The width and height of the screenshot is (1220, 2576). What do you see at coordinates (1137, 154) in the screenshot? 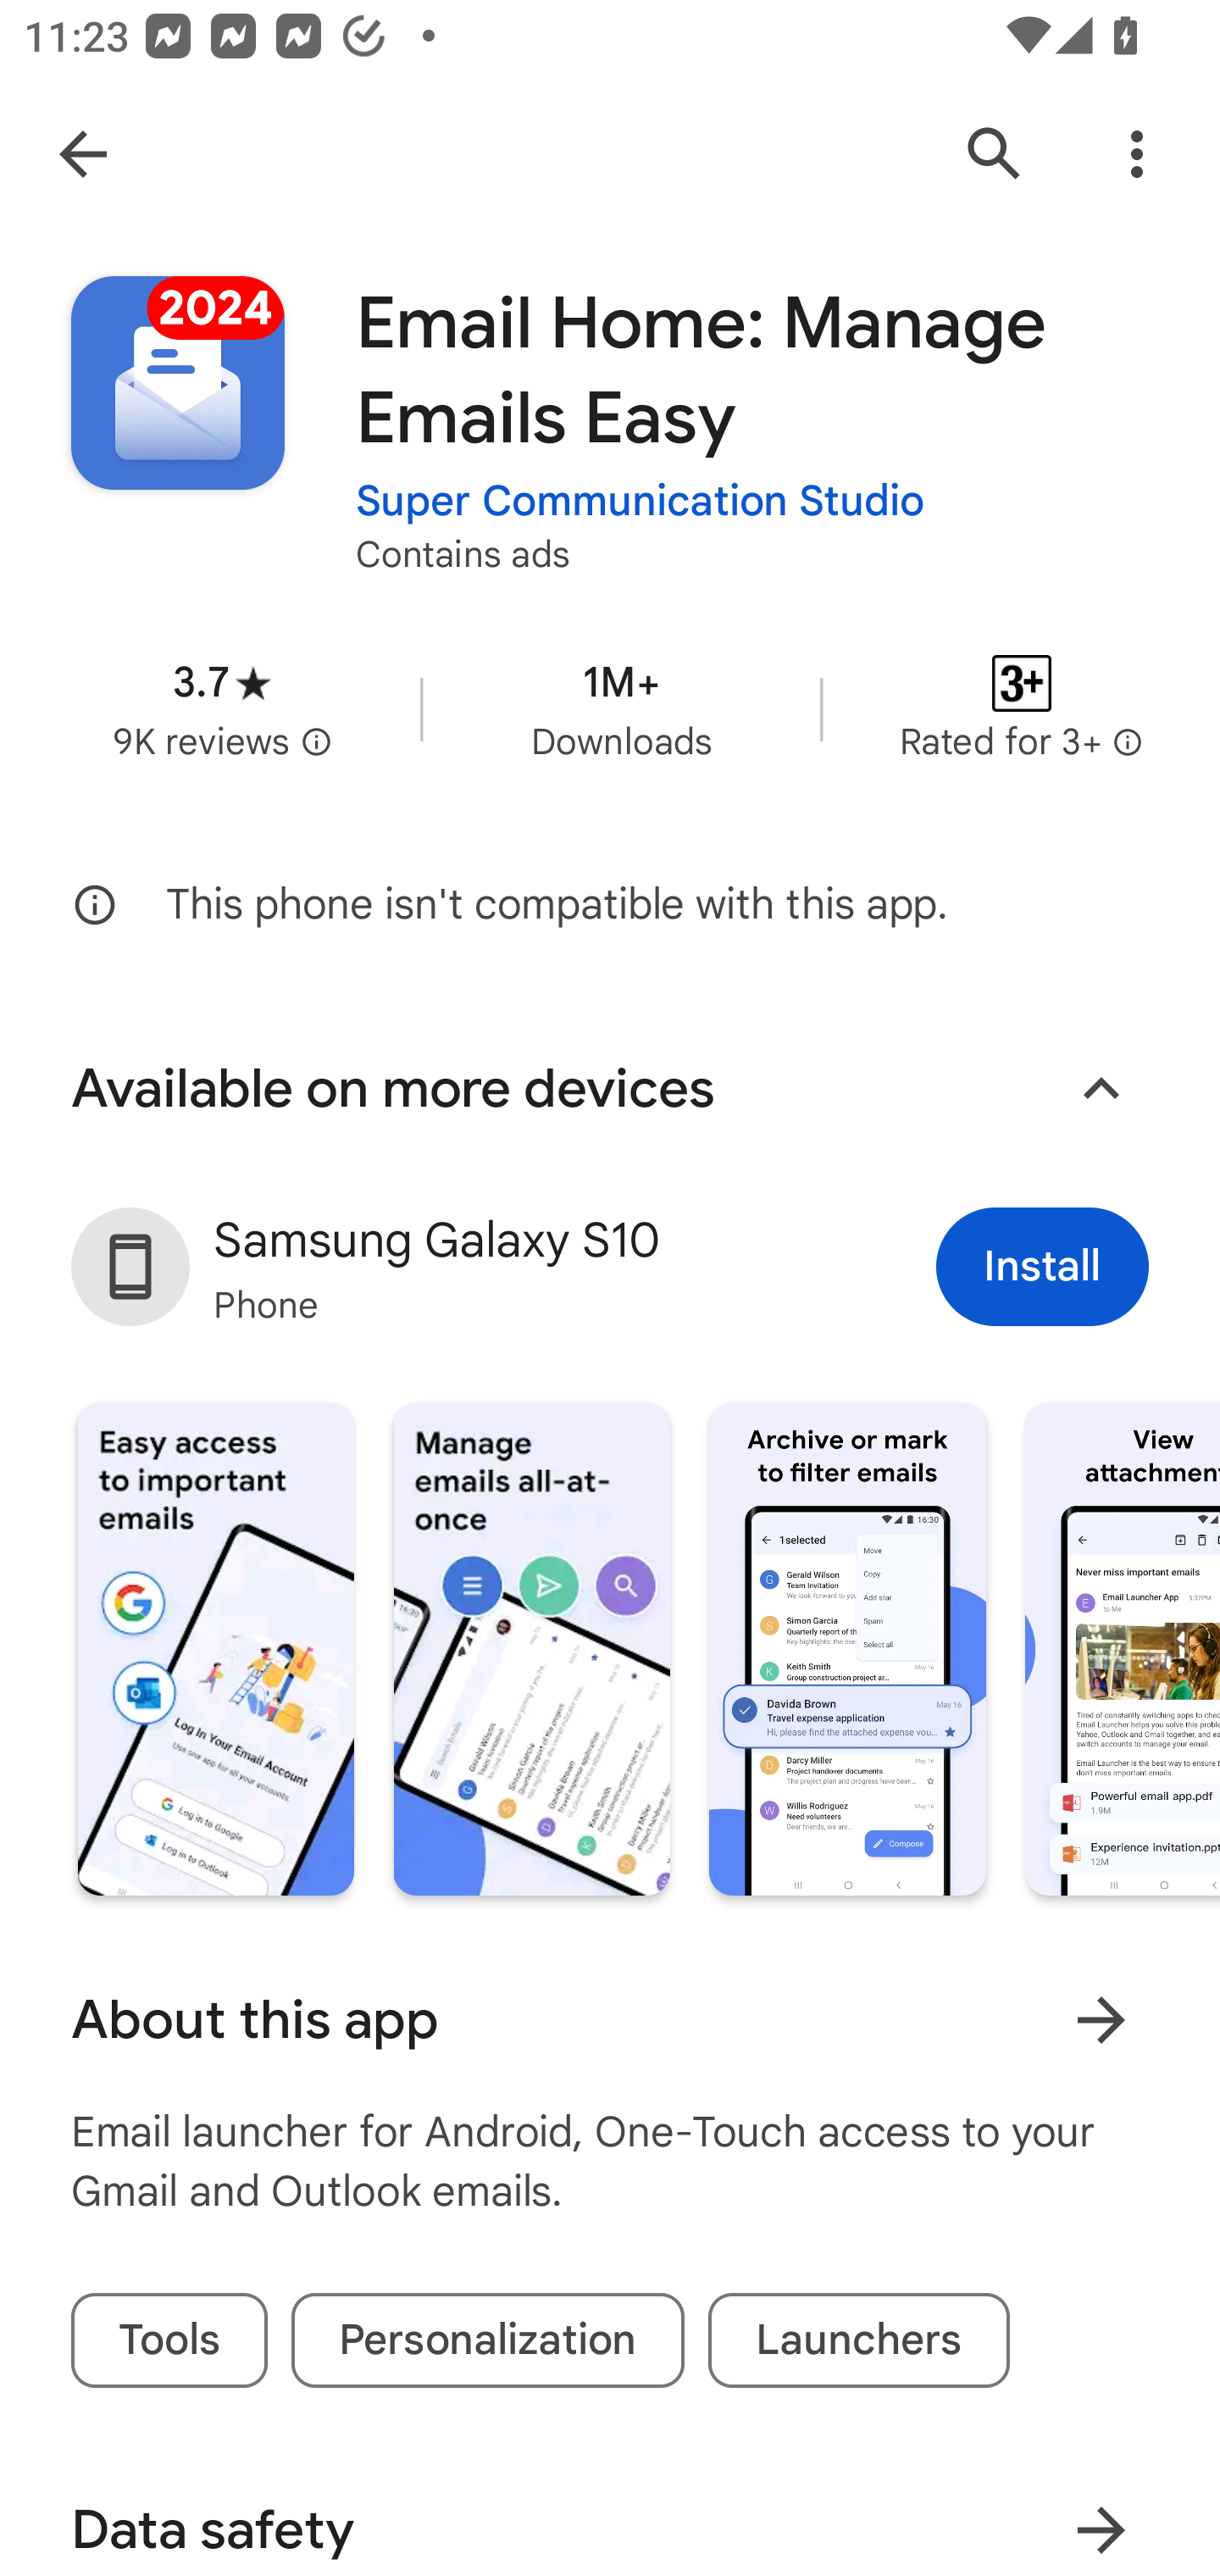
I see `More Options` at bounding box center [1137, 154].